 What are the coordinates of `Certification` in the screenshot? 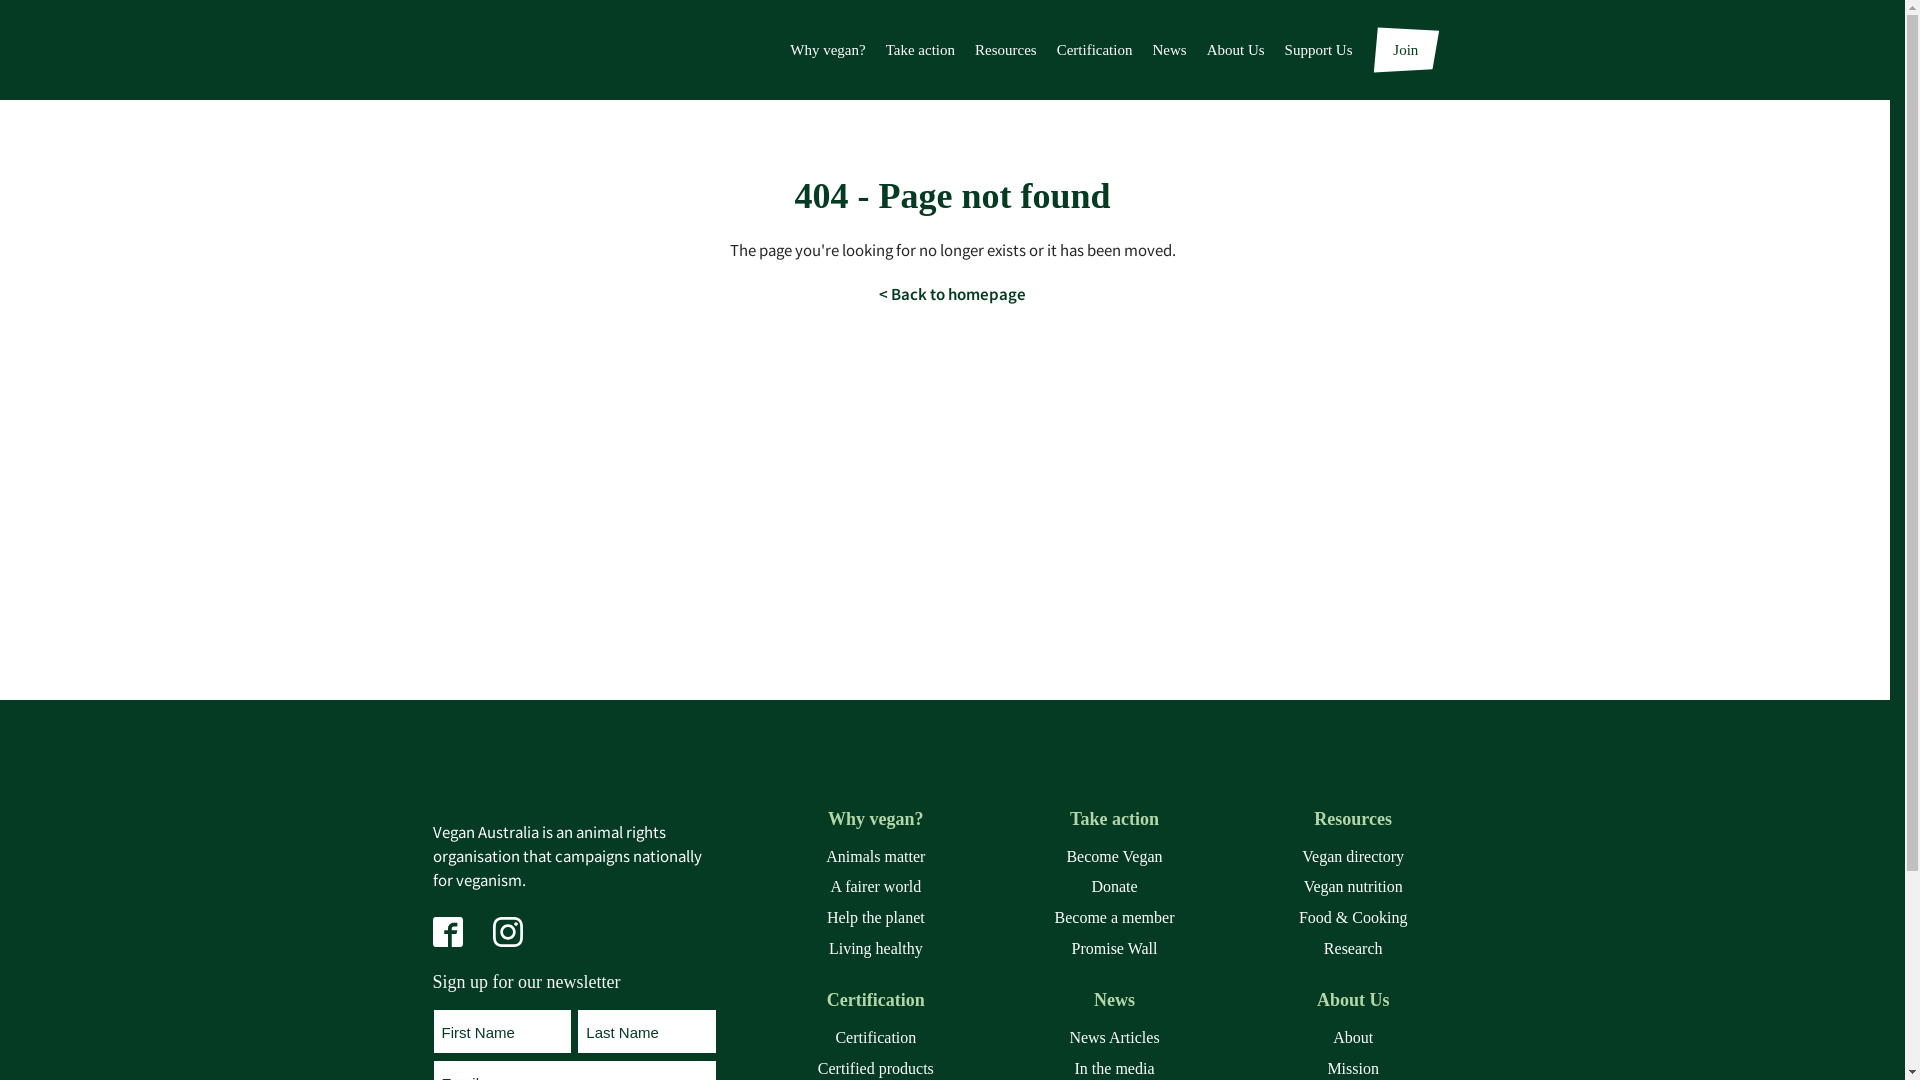 It's located at (876, 1038).